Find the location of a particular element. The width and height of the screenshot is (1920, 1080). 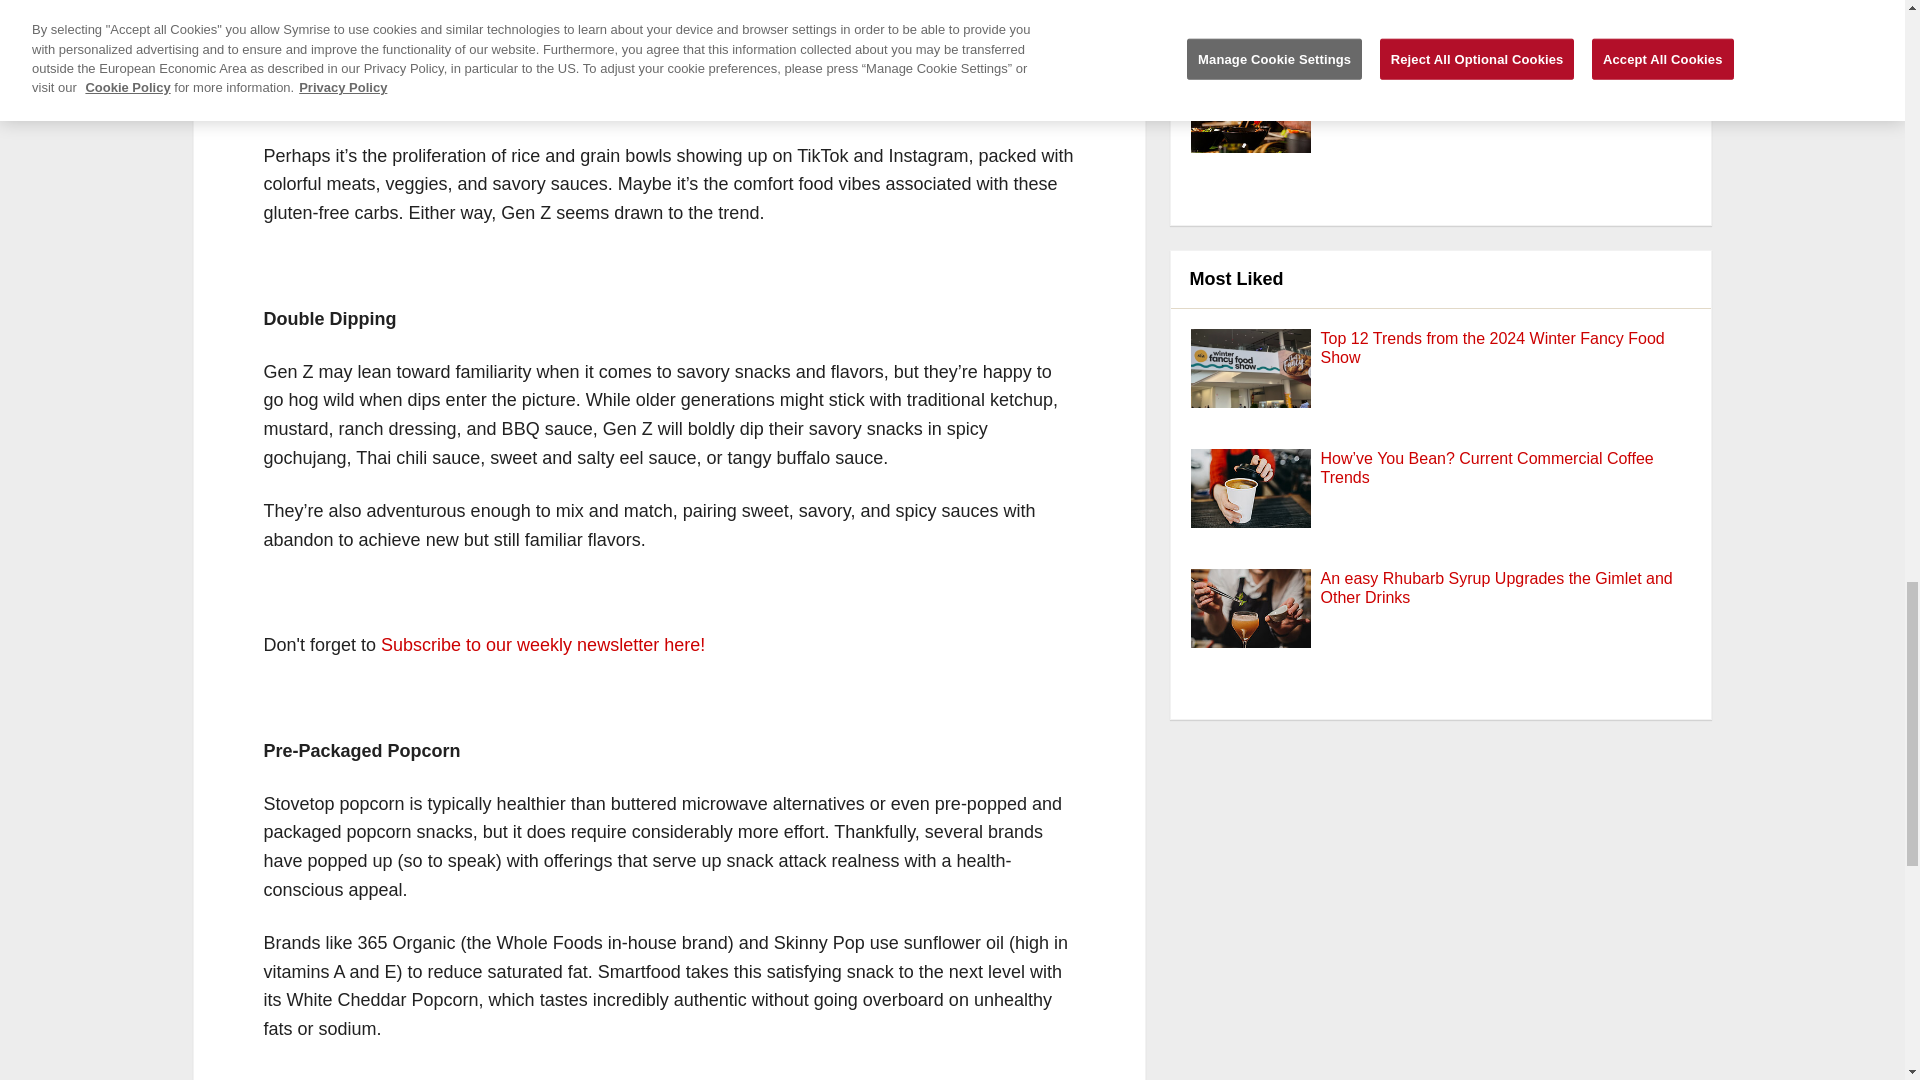

Fusion, Chaos, and New Ways of Crafting Cuisine is located at coordinates (1250, 134).